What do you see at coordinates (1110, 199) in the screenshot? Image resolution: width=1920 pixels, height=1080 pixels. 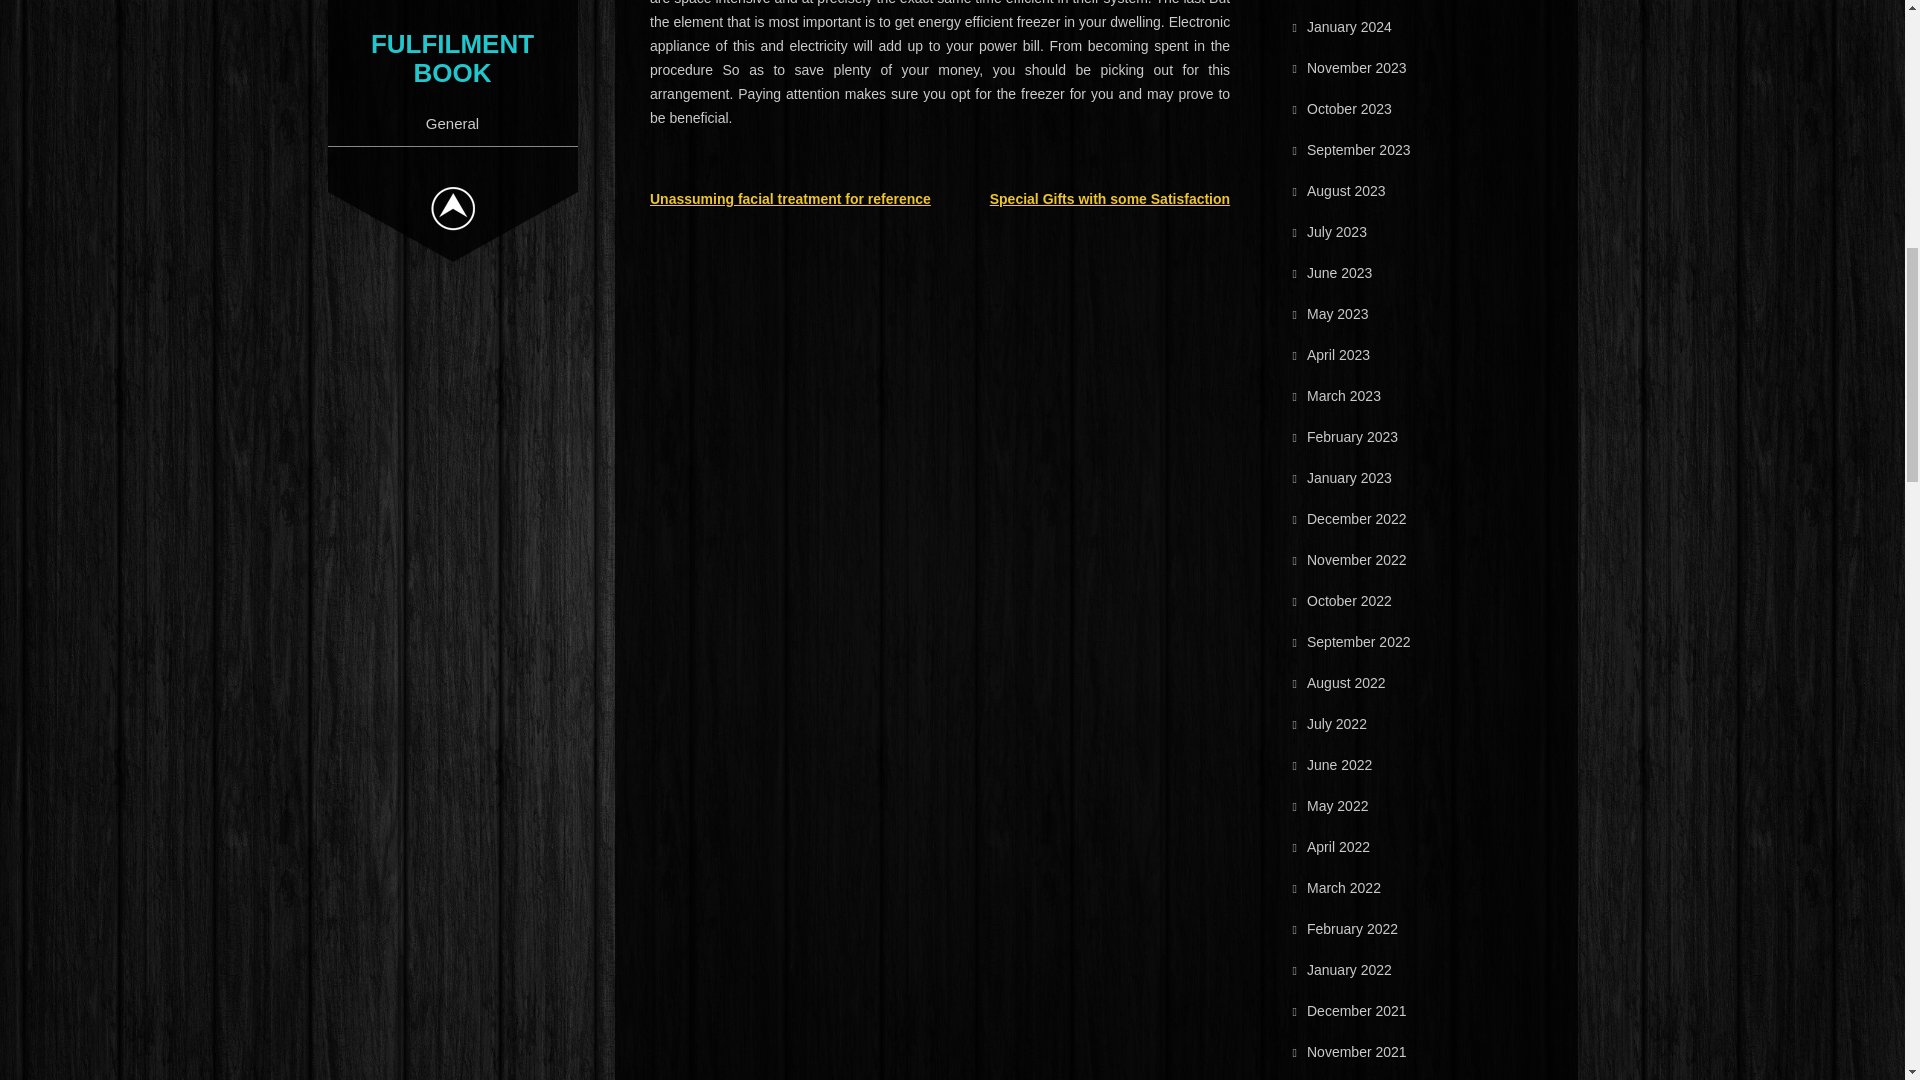 I see `Special Gifts with some Satisfaction` at bounding box center [1110, 199].